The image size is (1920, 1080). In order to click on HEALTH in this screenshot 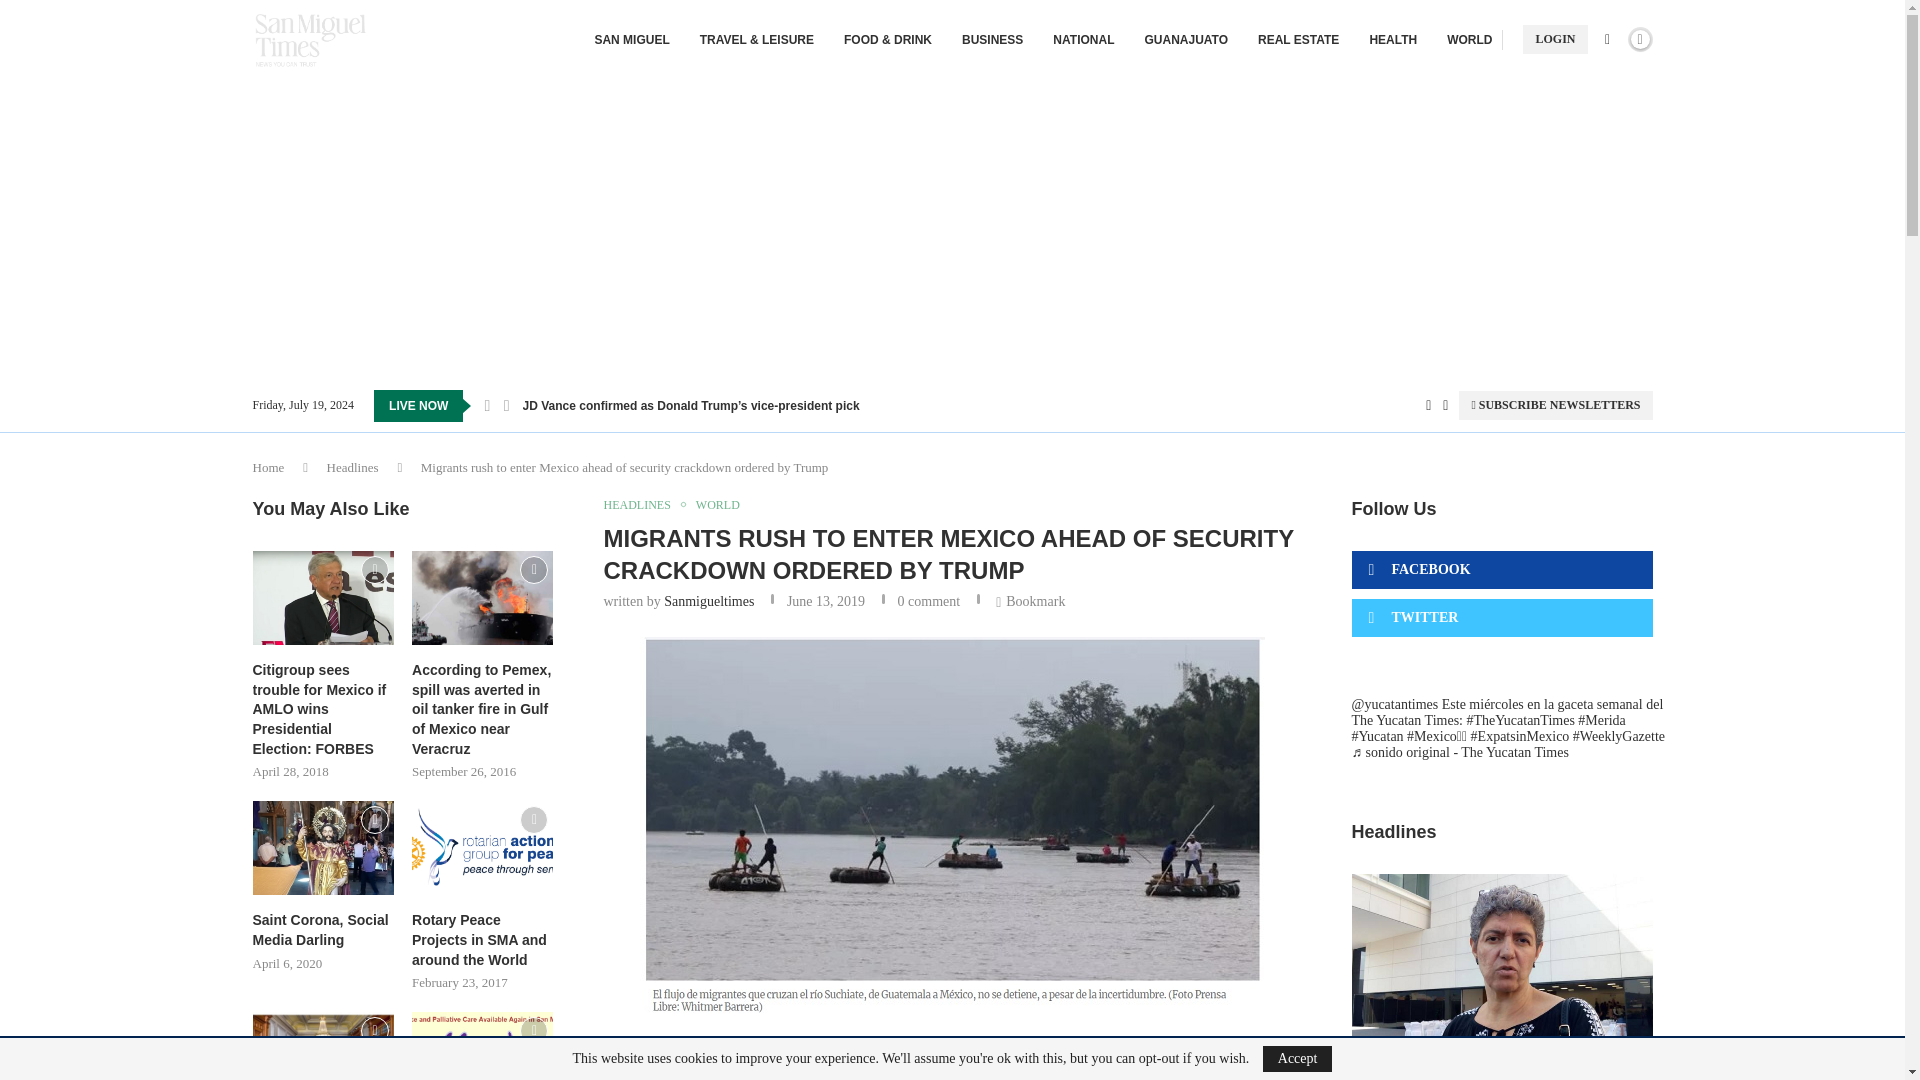, I will do `click(1392, 40)`.